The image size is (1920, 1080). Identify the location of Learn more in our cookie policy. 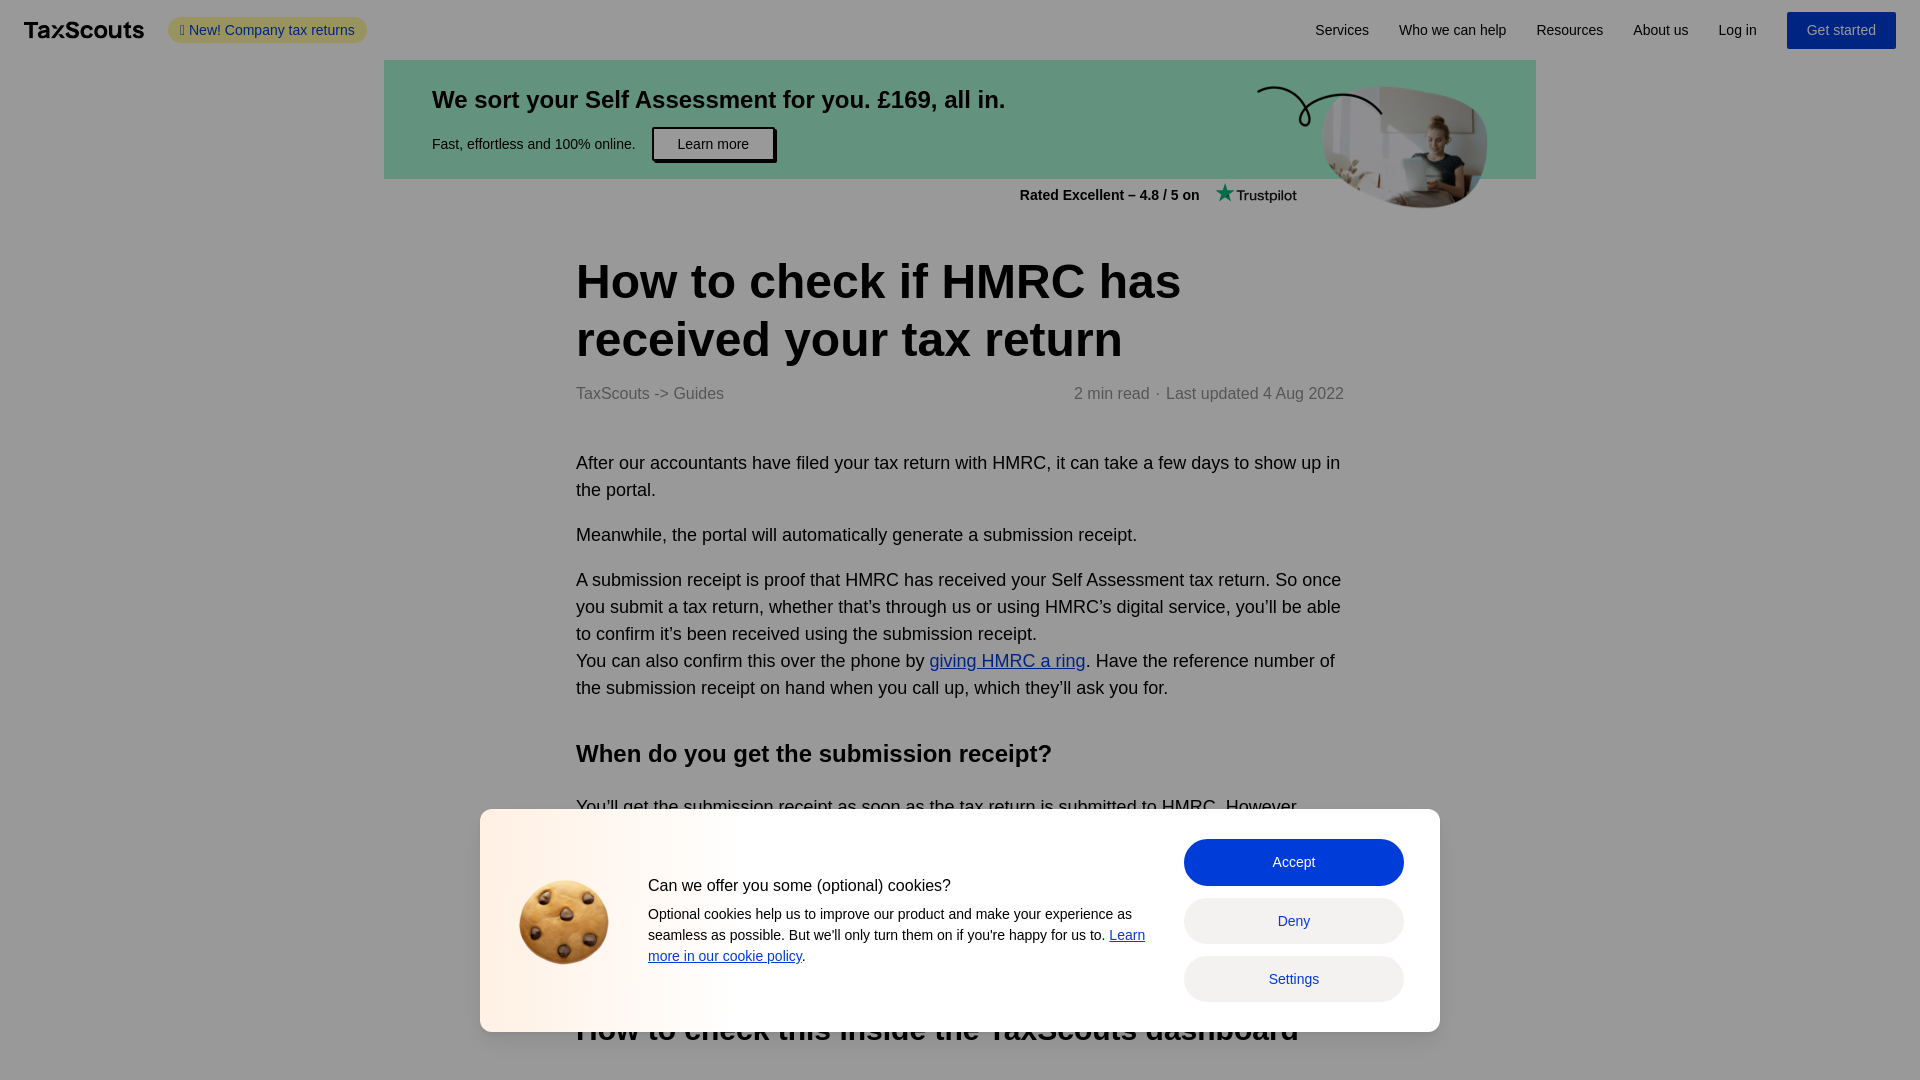
(896, 945).